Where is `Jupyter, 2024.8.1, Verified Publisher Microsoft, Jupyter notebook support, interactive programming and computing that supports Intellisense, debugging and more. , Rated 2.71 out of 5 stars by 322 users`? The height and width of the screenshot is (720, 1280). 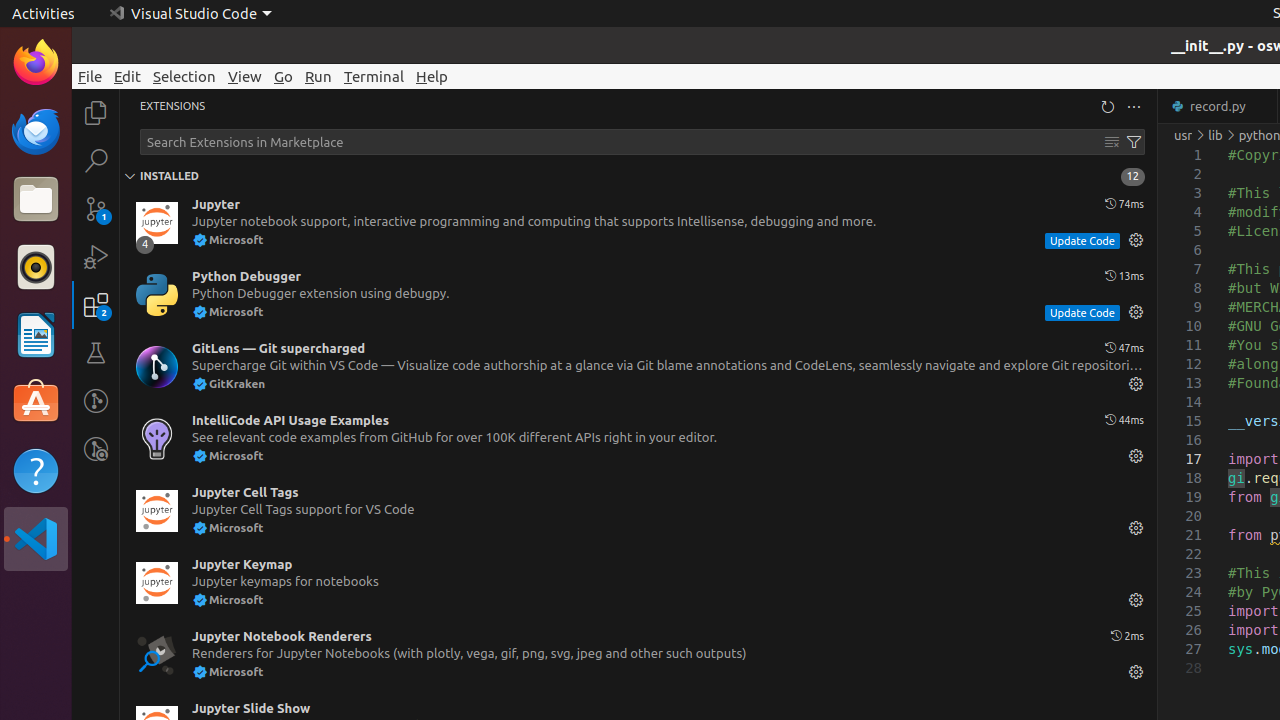
Jupyter, 2024.8.1, Verified Publisher Microsoft, Jupyter notebook support, interactive programming and computing that supports Intellisense, debugging and more. , Rated 2.71 out of 5 stars by 322 users is located at coordinates (638, 223).